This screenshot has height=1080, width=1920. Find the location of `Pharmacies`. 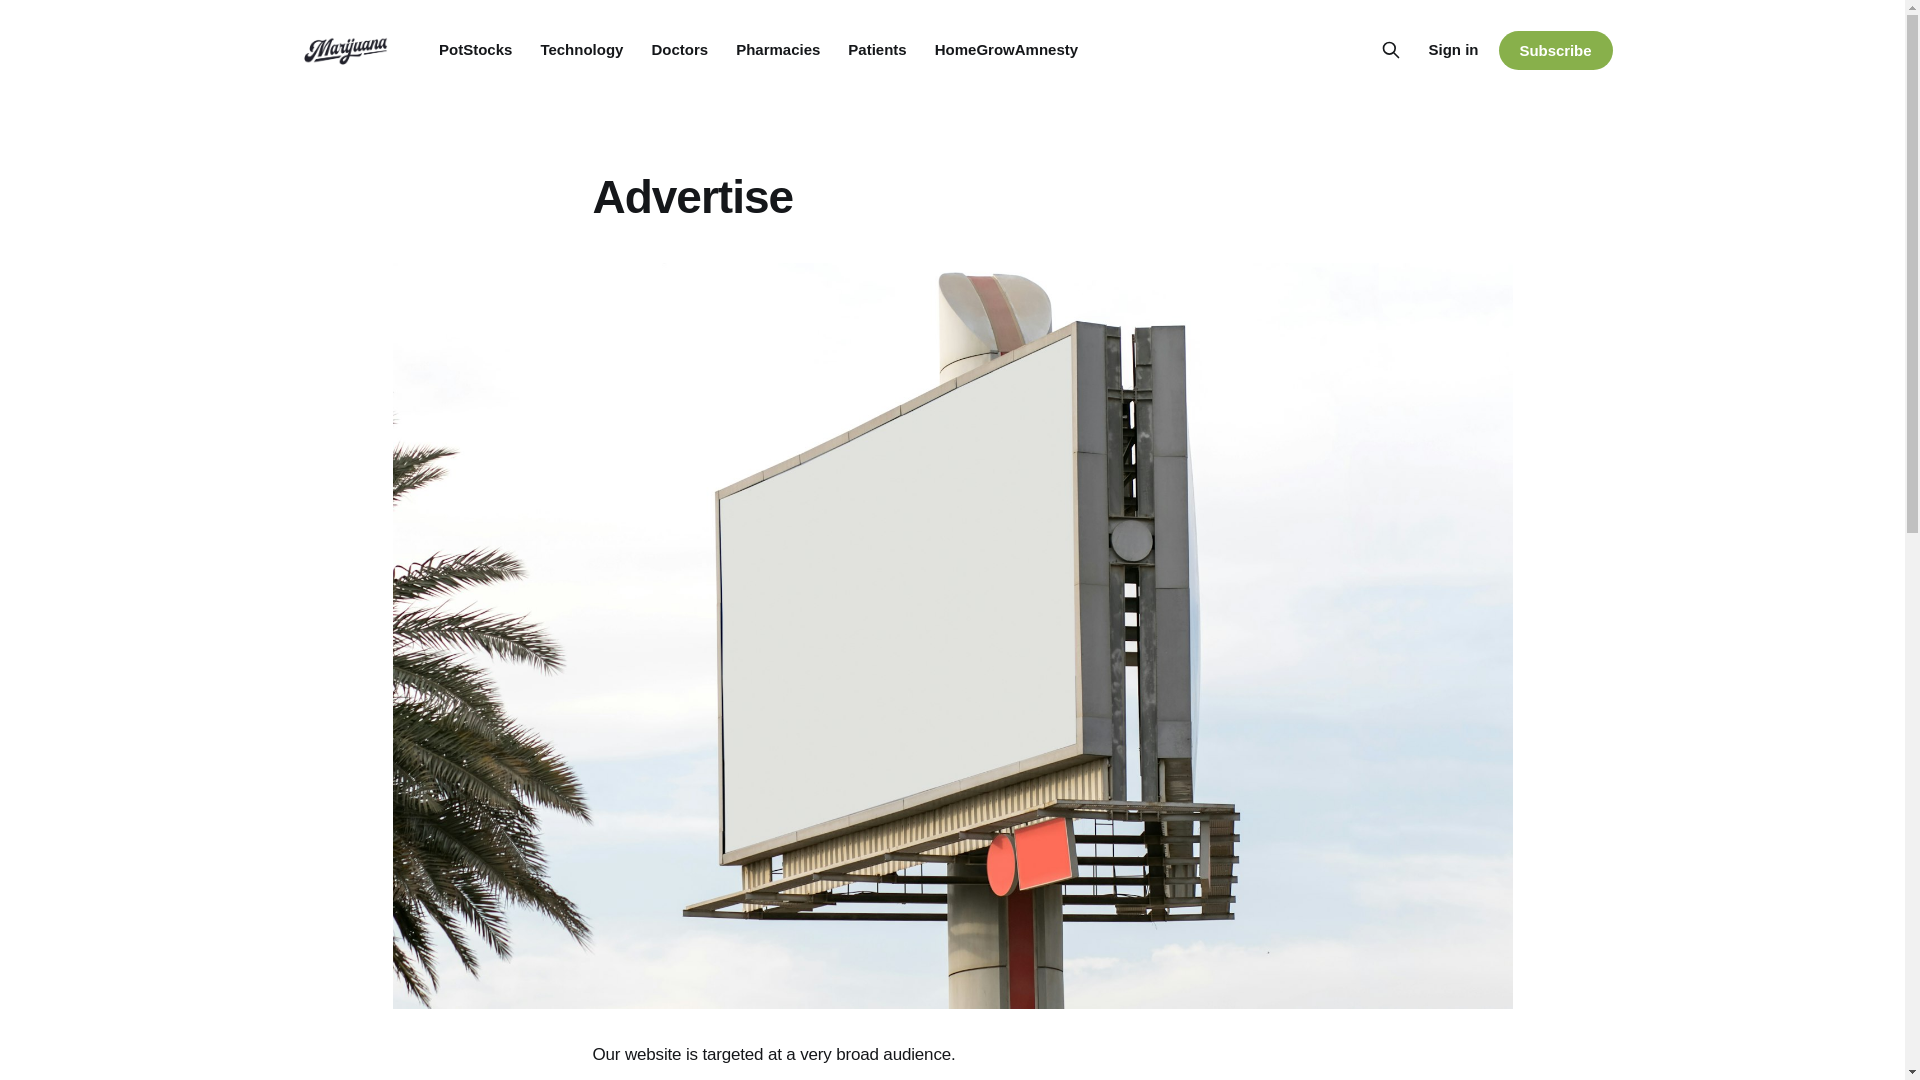

Pharmacies is located at coordinates (777, 50).